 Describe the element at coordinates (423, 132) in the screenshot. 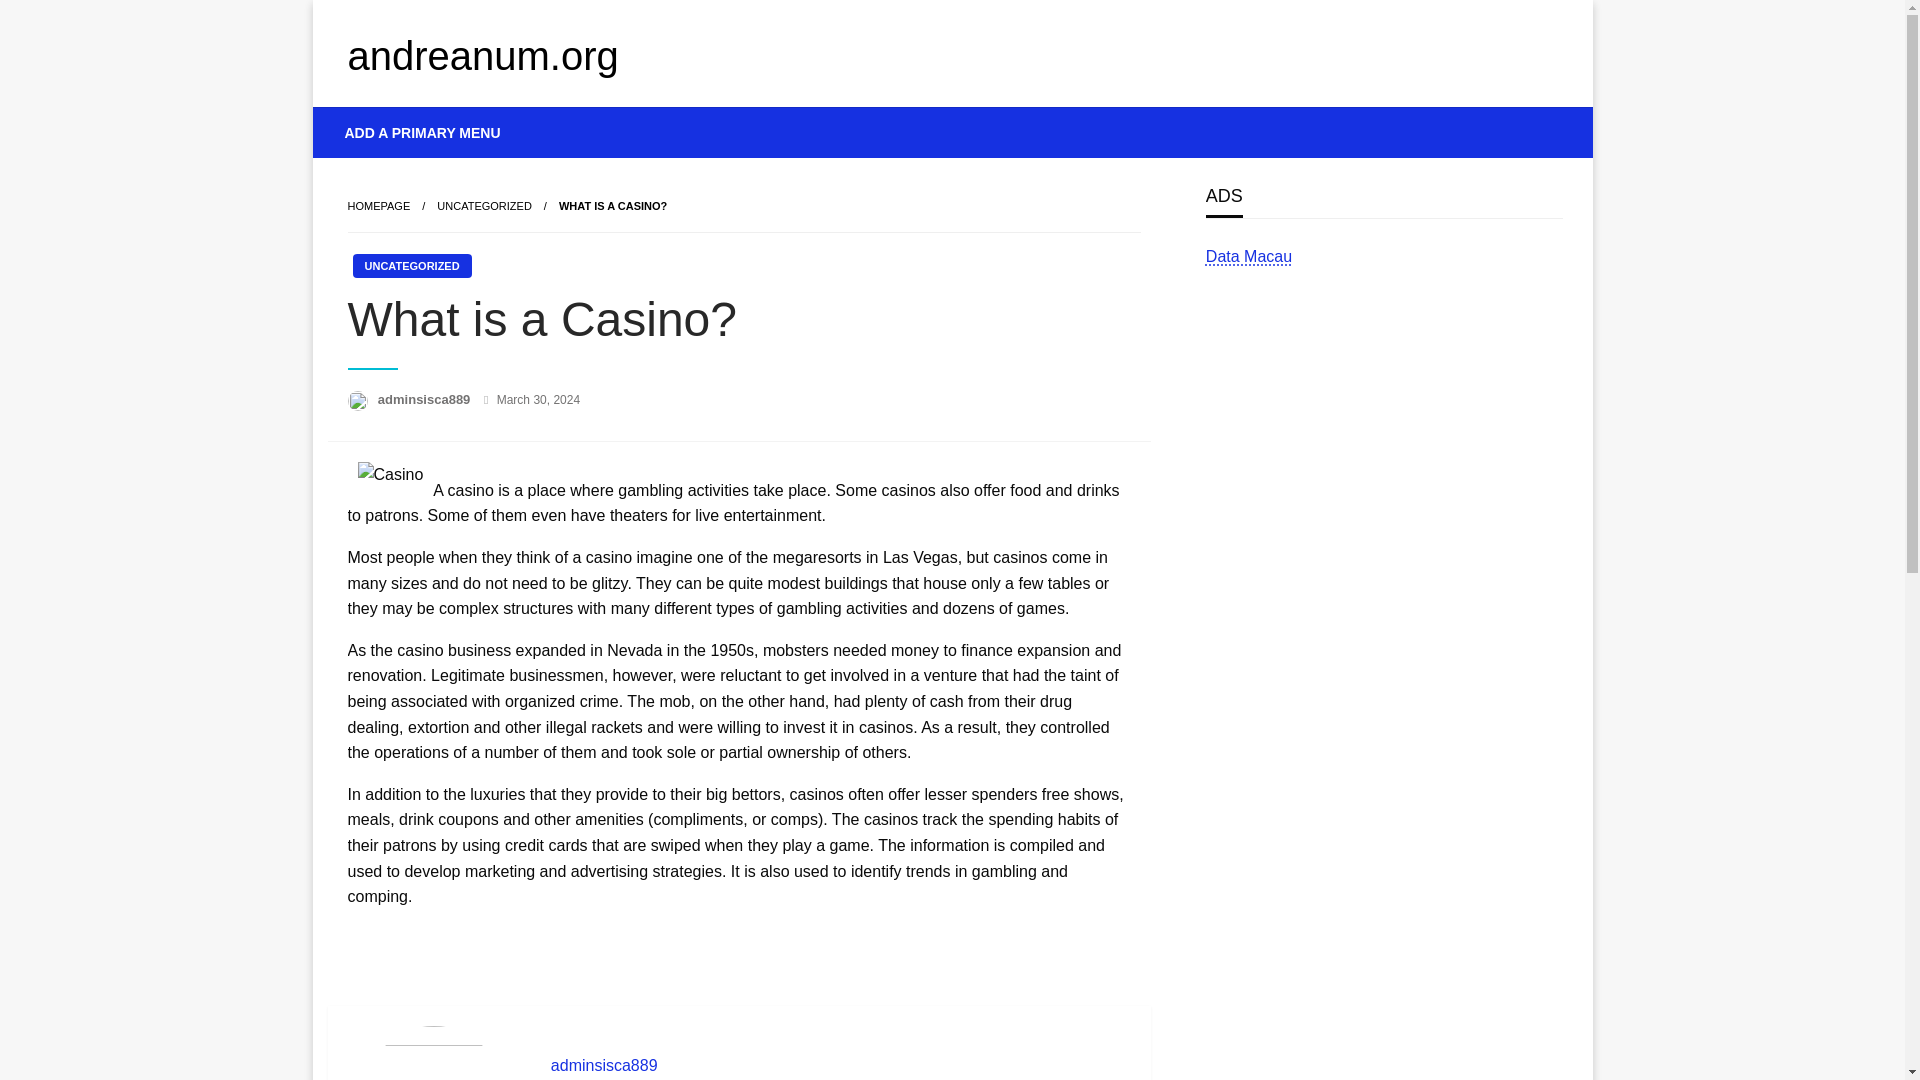

I see `ADD A PRIMARY MENU` at that location.